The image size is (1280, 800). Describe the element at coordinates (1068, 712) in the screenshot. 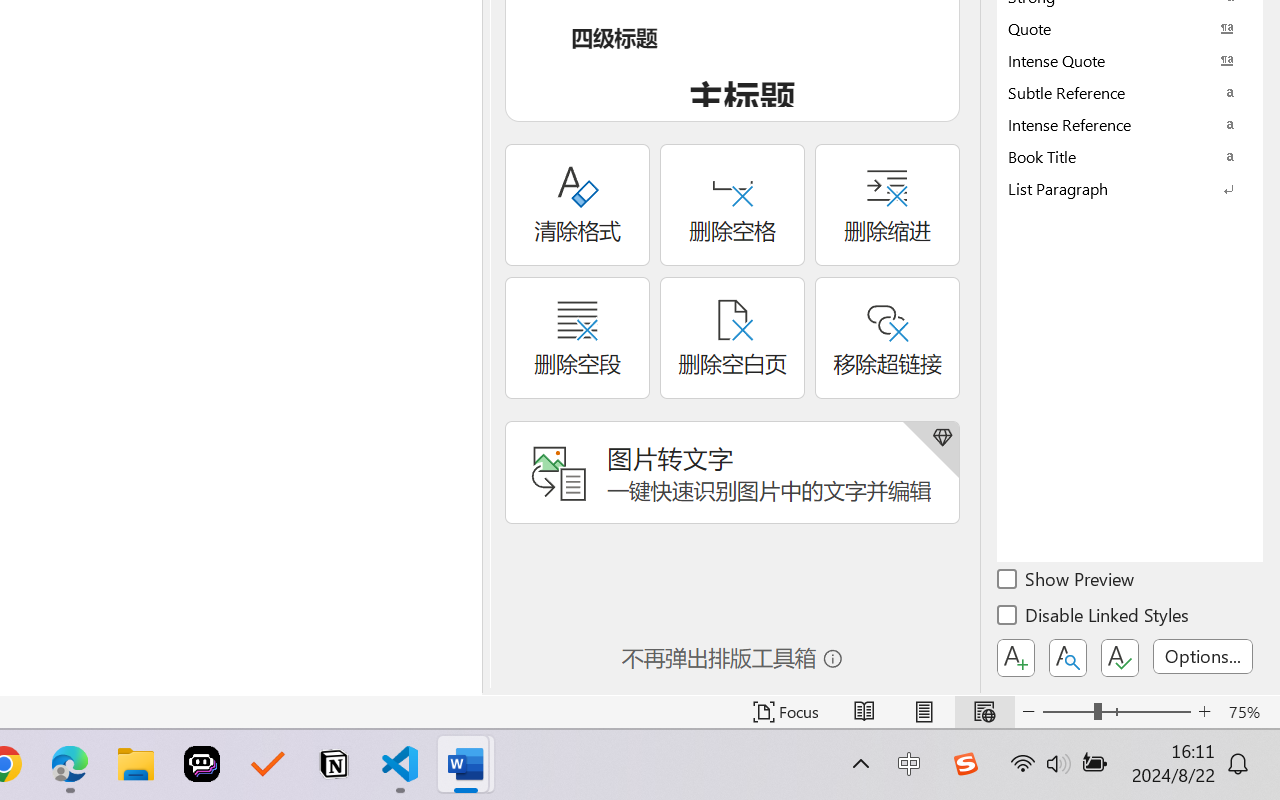

I see `Zoom Out` at that location.